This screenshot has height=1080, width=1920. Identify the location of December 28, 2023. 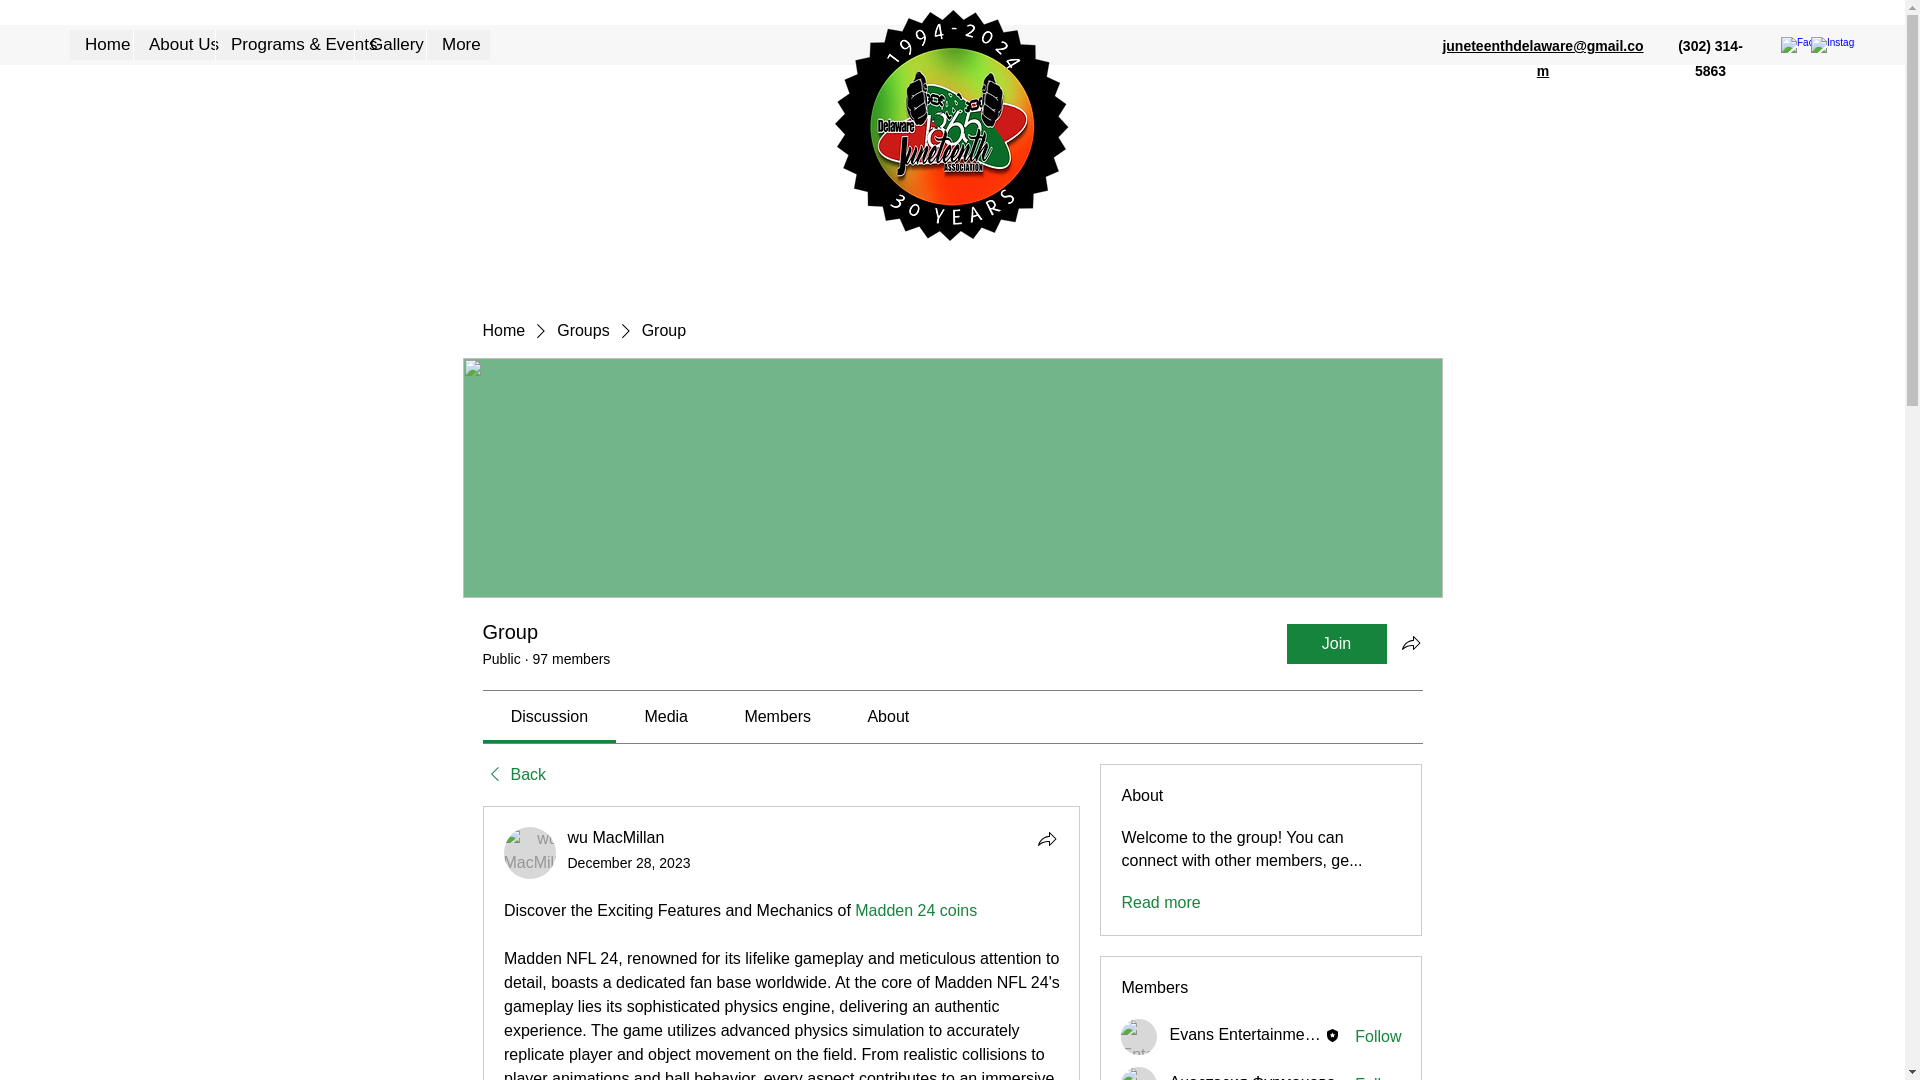
(630, 862).